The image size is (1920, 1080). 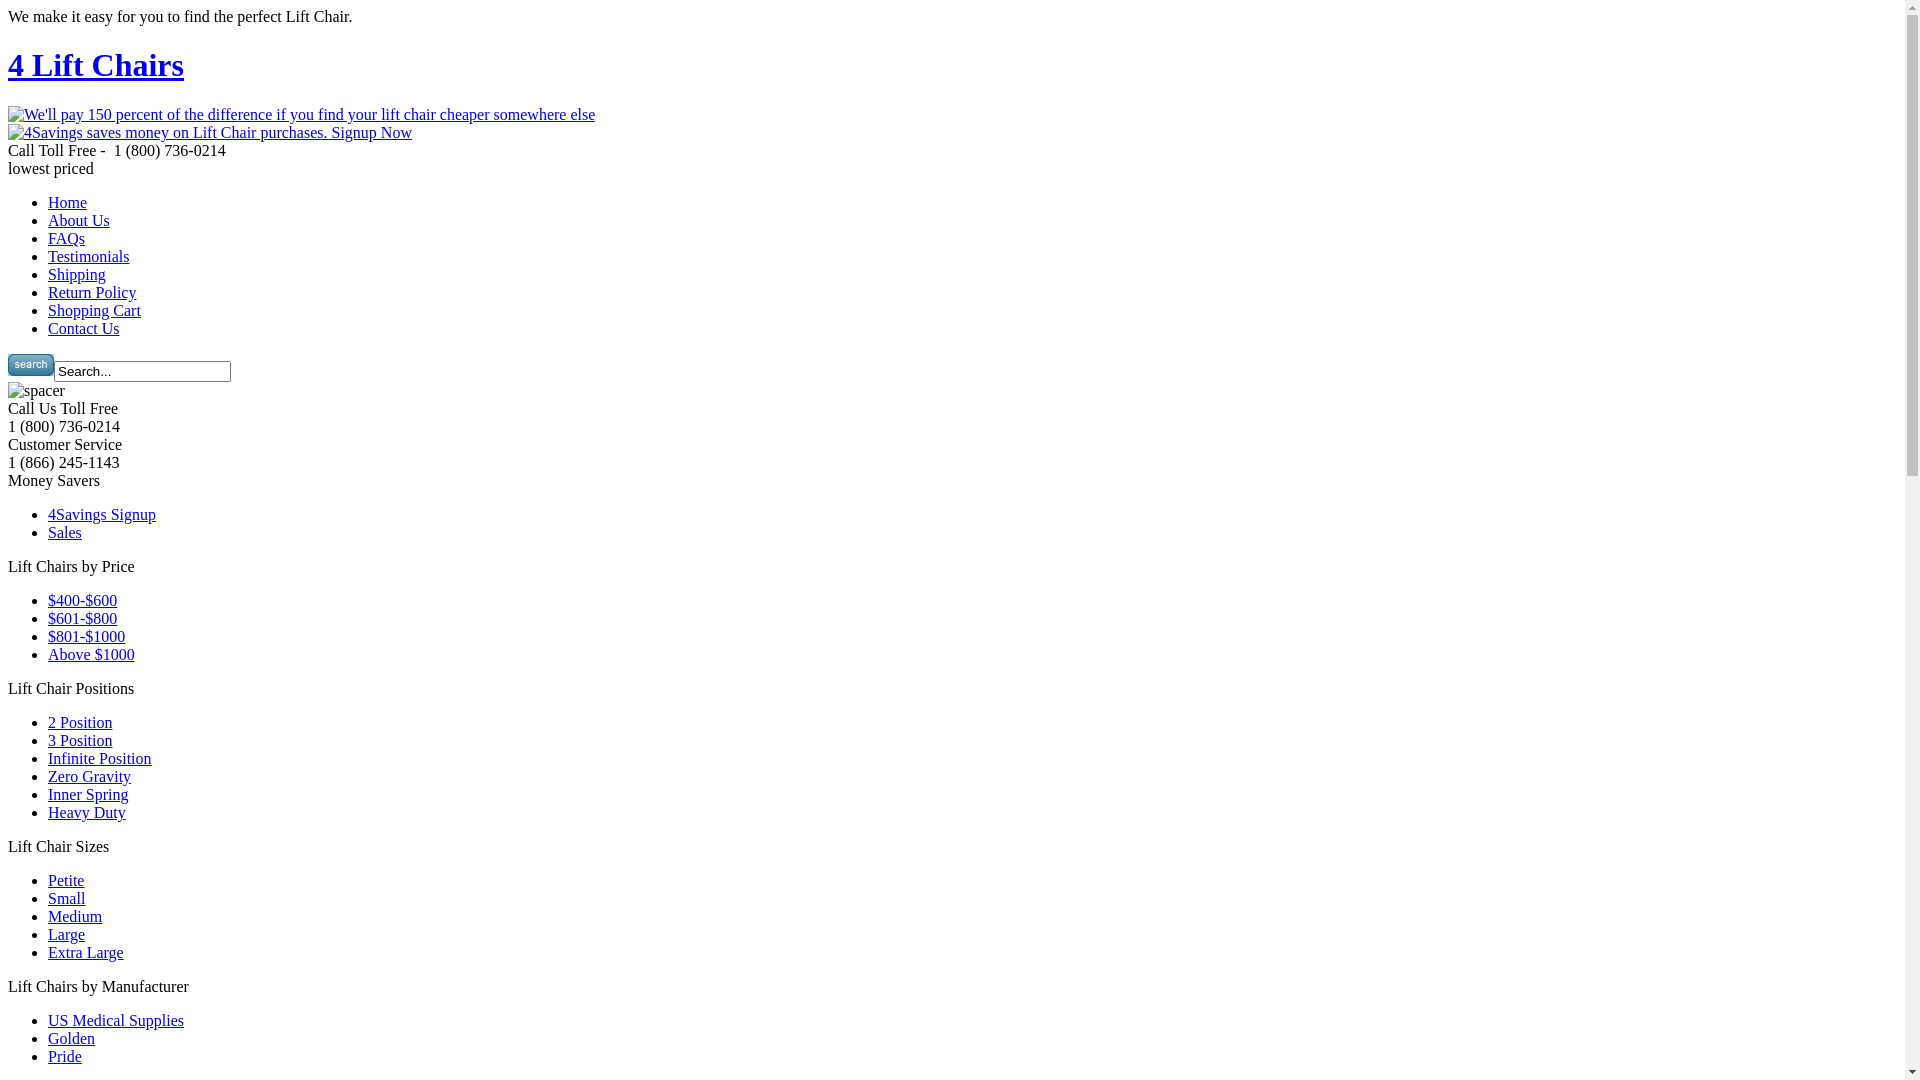 What do you see at coordinates (66, 898) in the screenshot?
I see `Small` at bounding box center [66, 898].